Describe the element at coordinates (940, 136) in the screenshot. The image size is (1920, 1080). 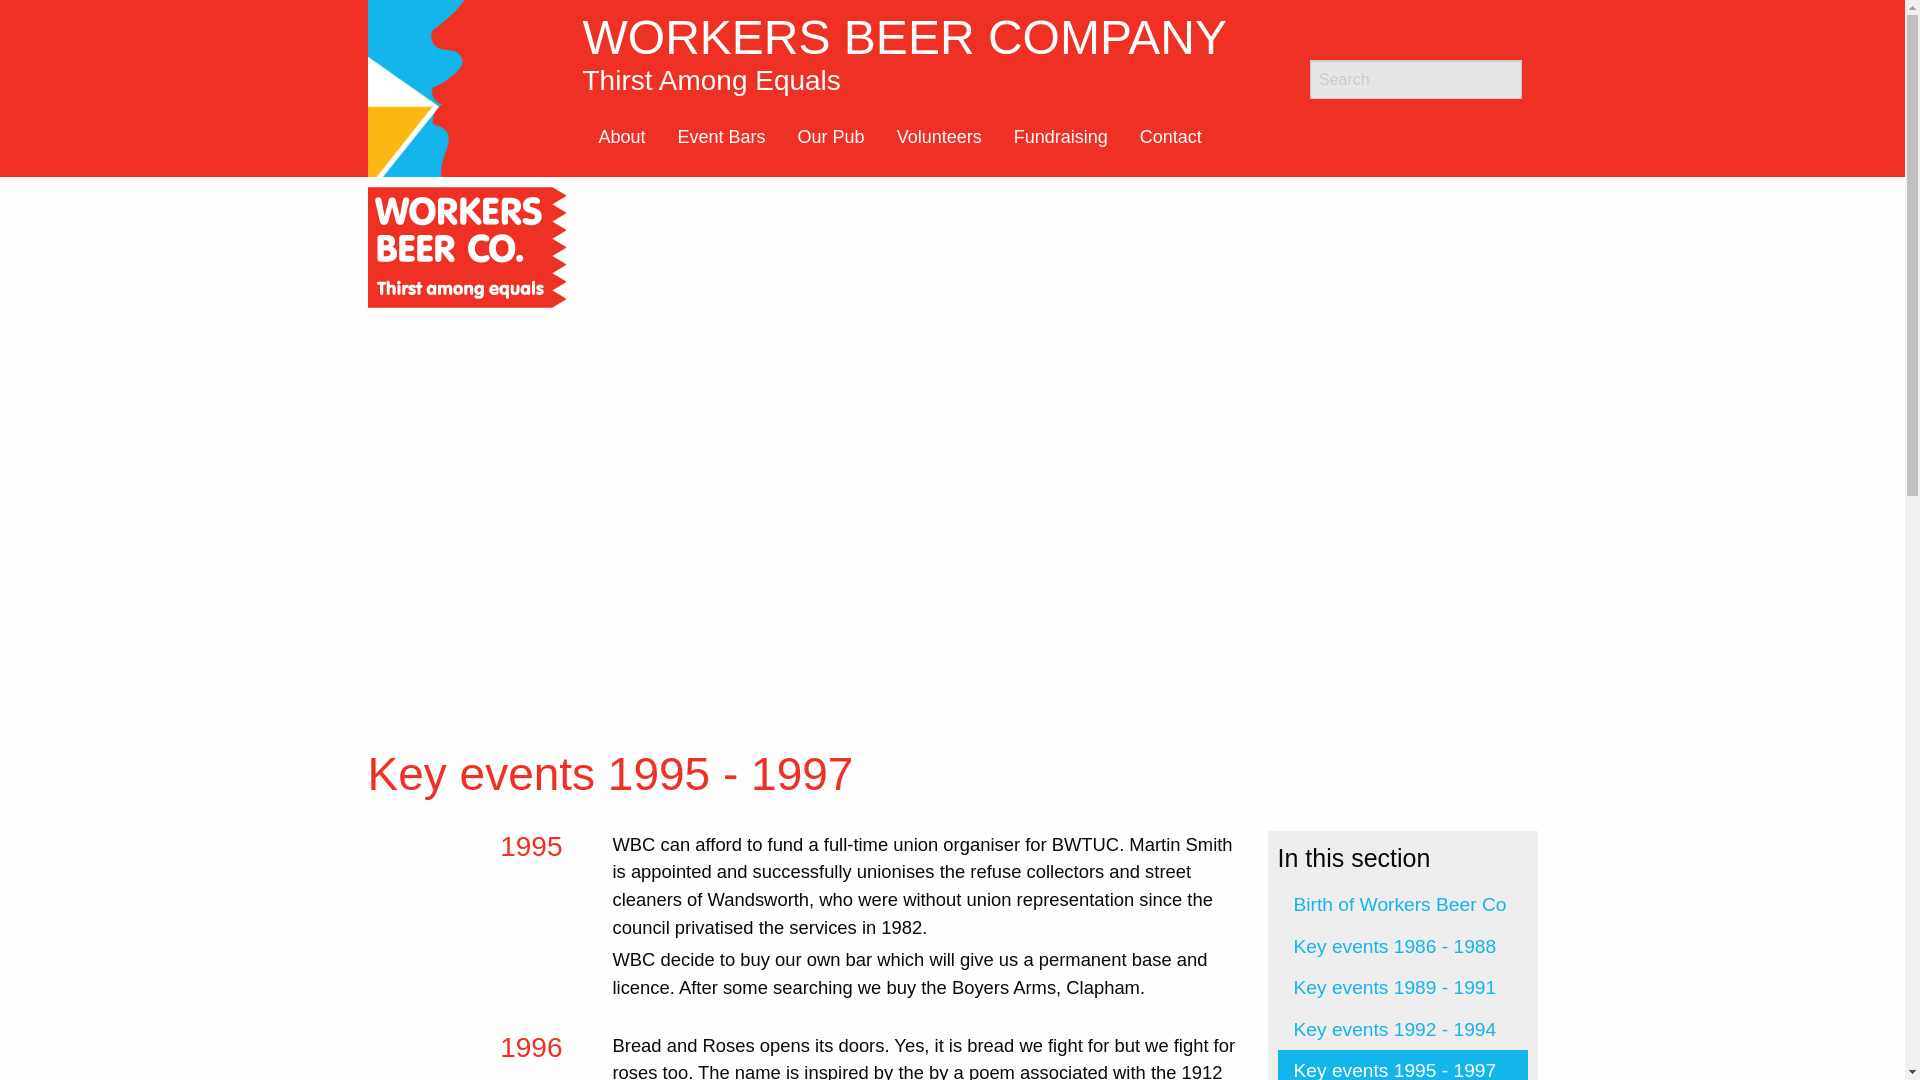
I see `Volunteers` at that location.